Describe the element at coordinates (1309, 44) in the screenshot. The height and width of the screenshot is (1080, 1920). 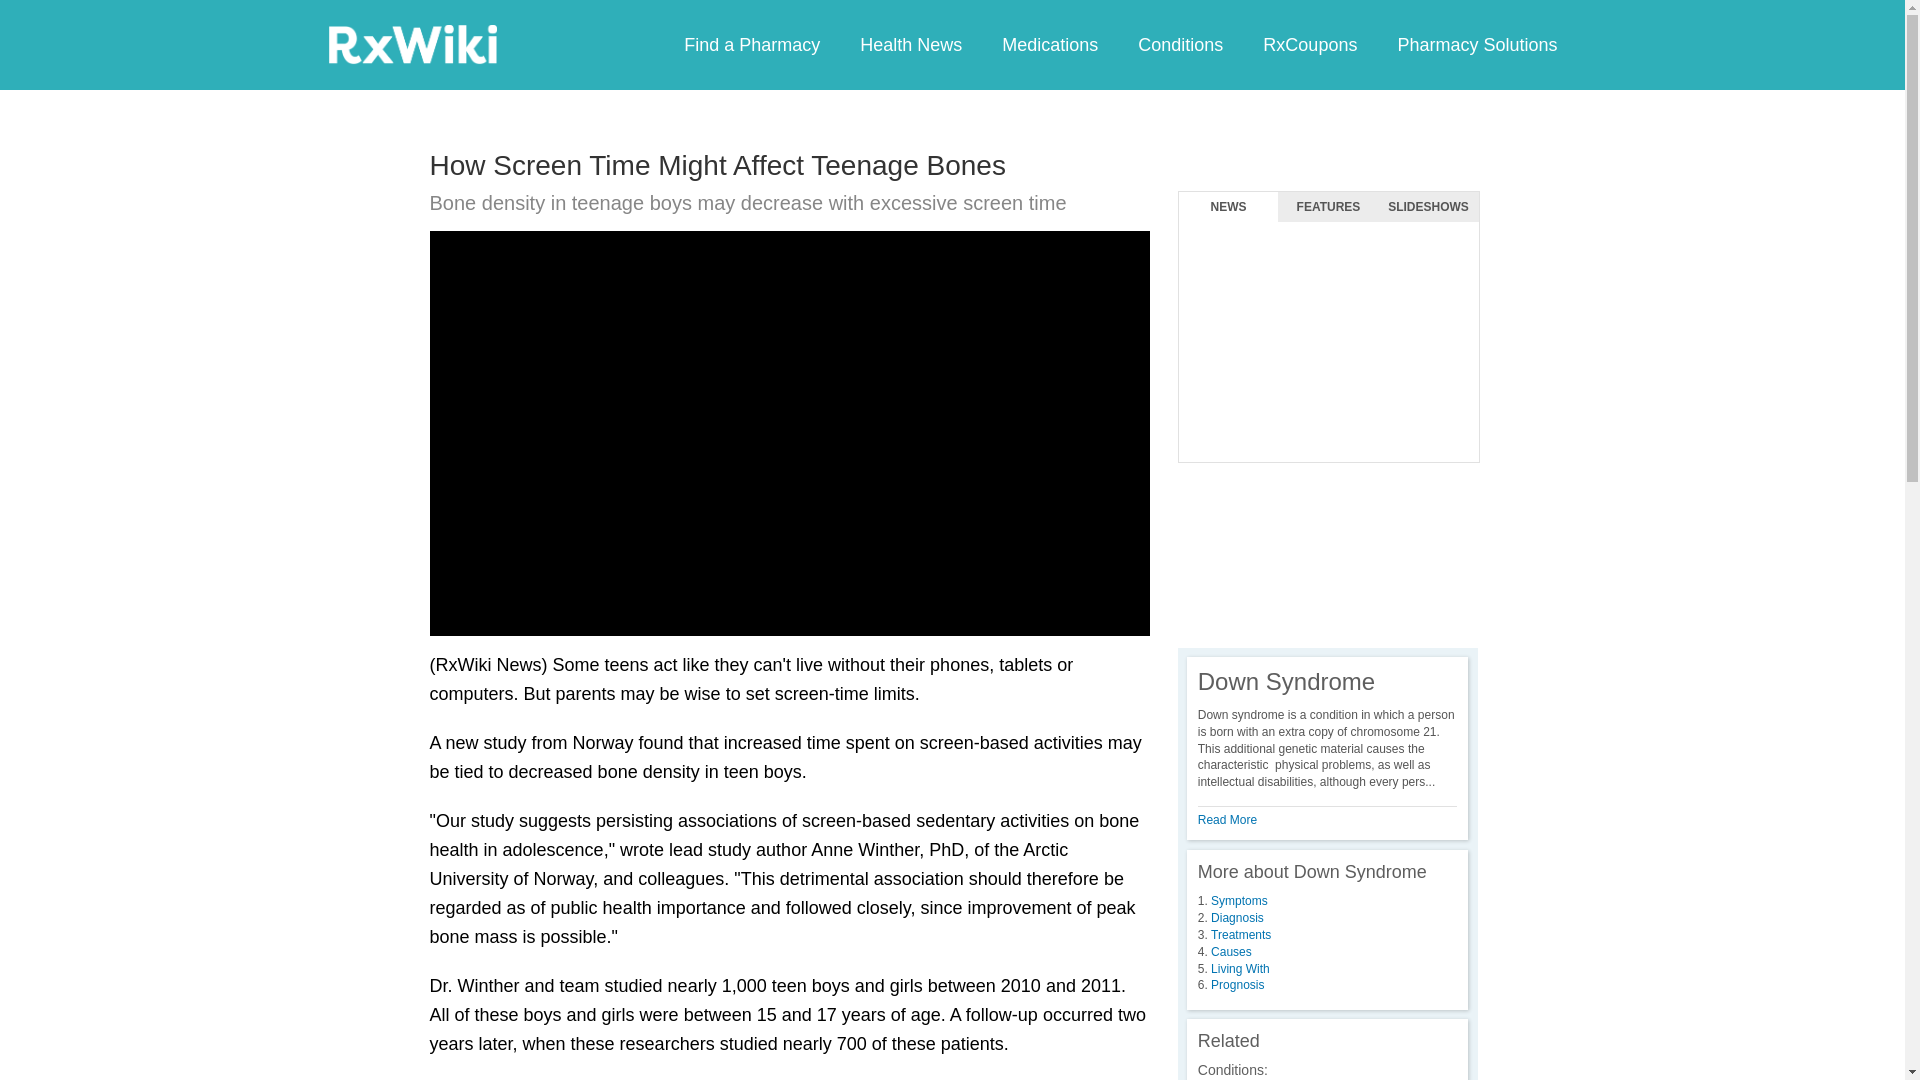
I see `RxCoupons` at that location.